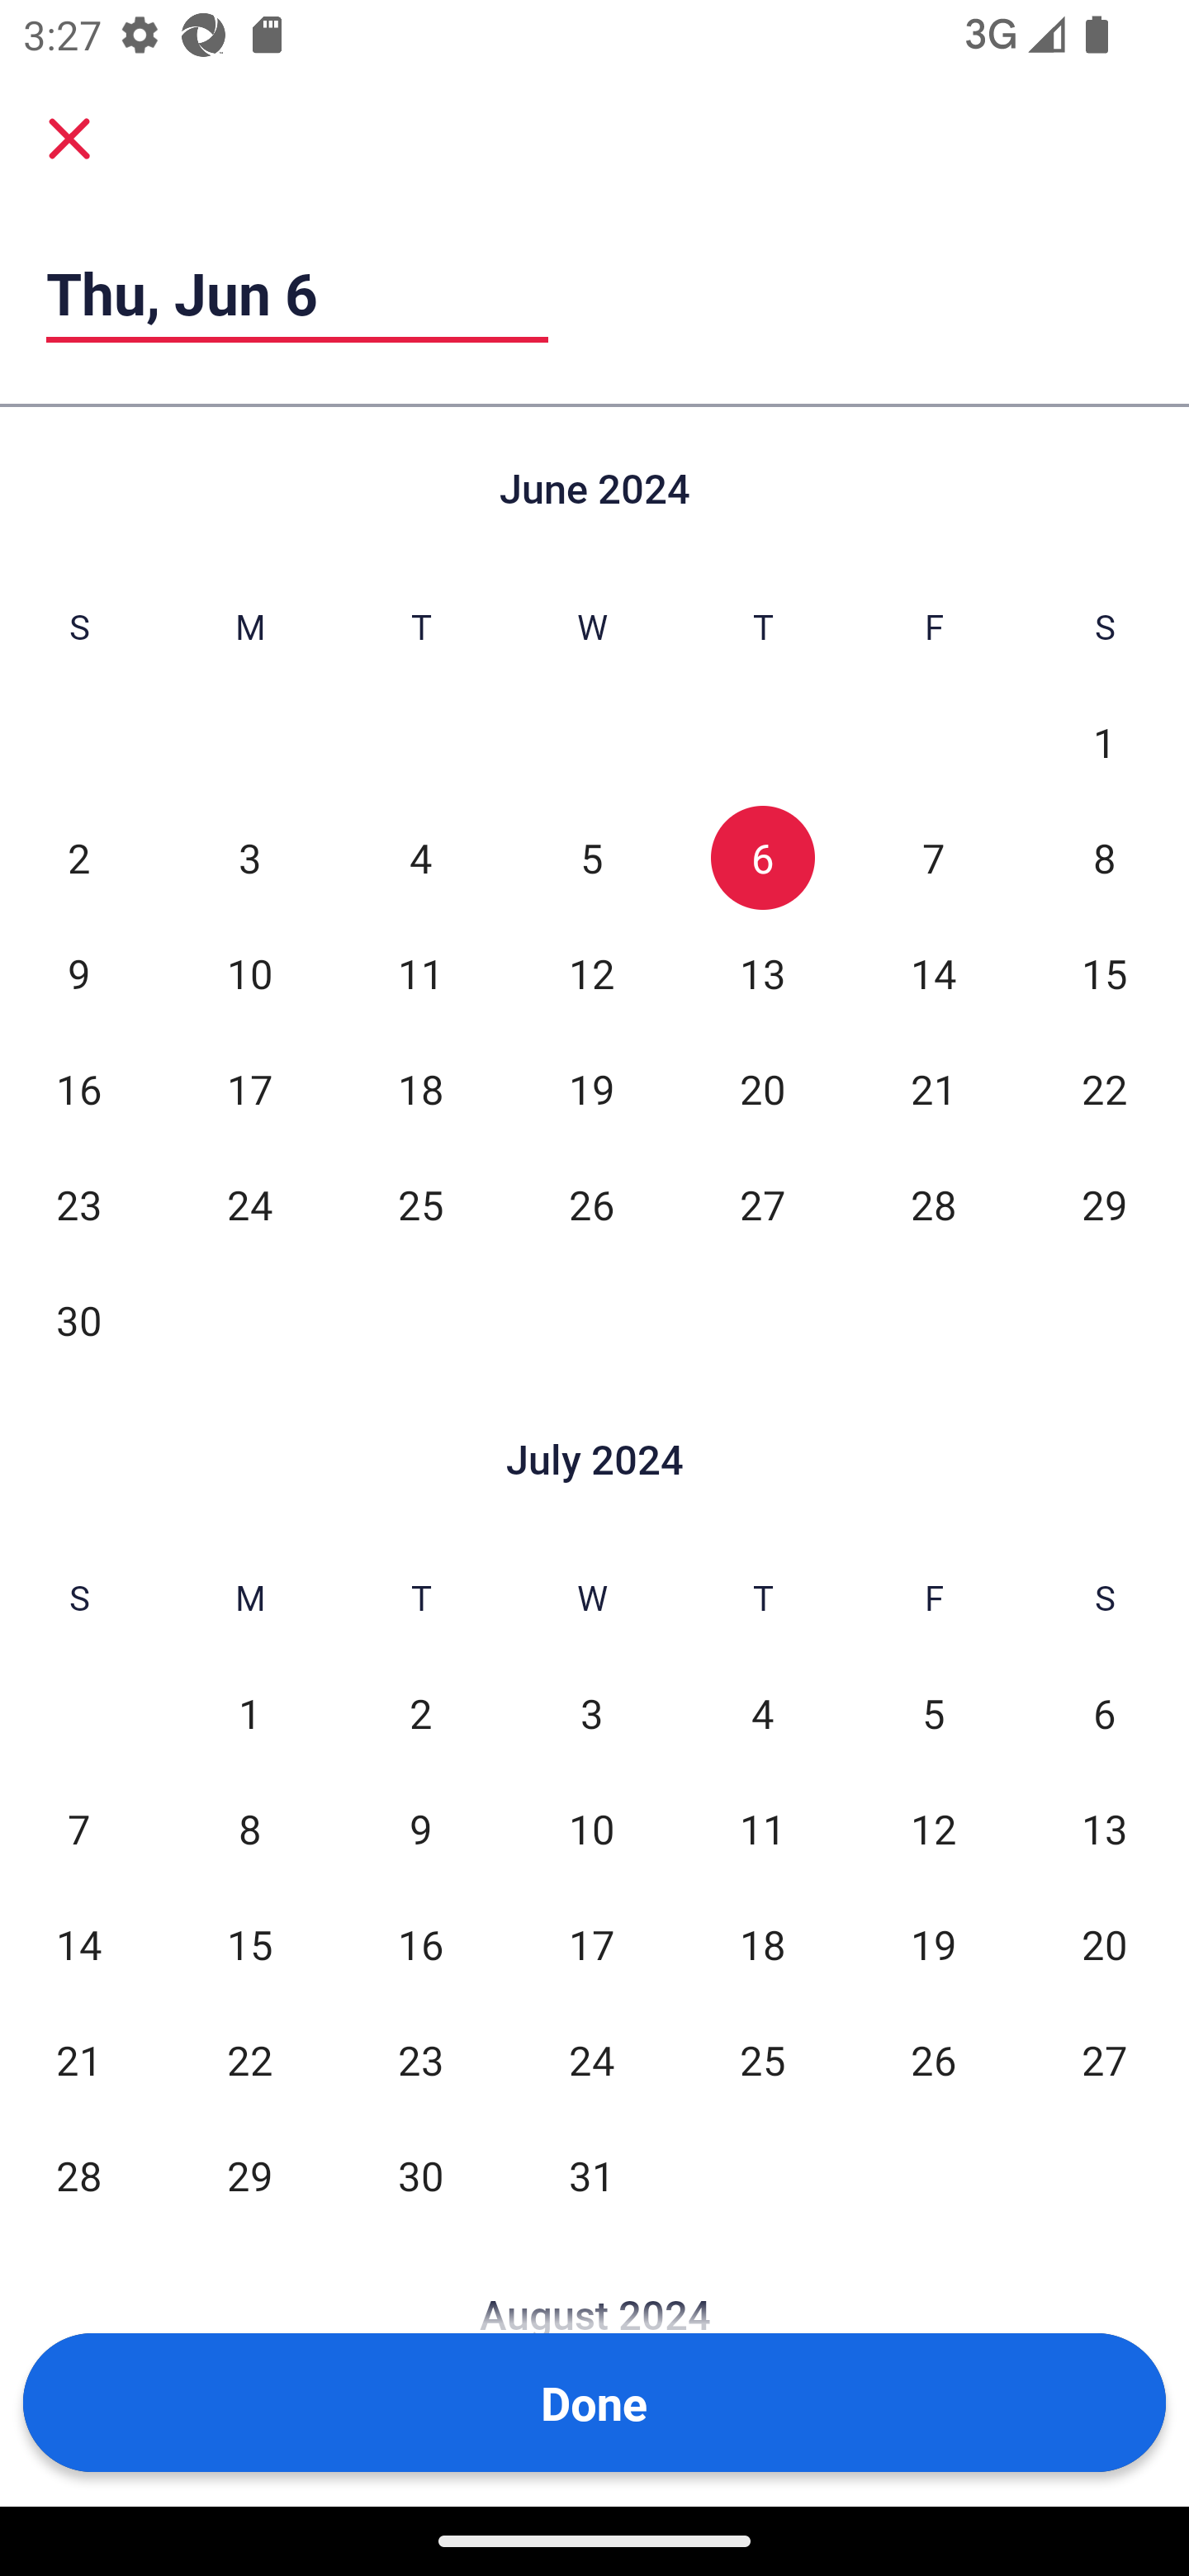  What do you see at coordinates (297, 293) in the screenshot?
I see `Thu, Jun 6` at bounding box center [297, 293].